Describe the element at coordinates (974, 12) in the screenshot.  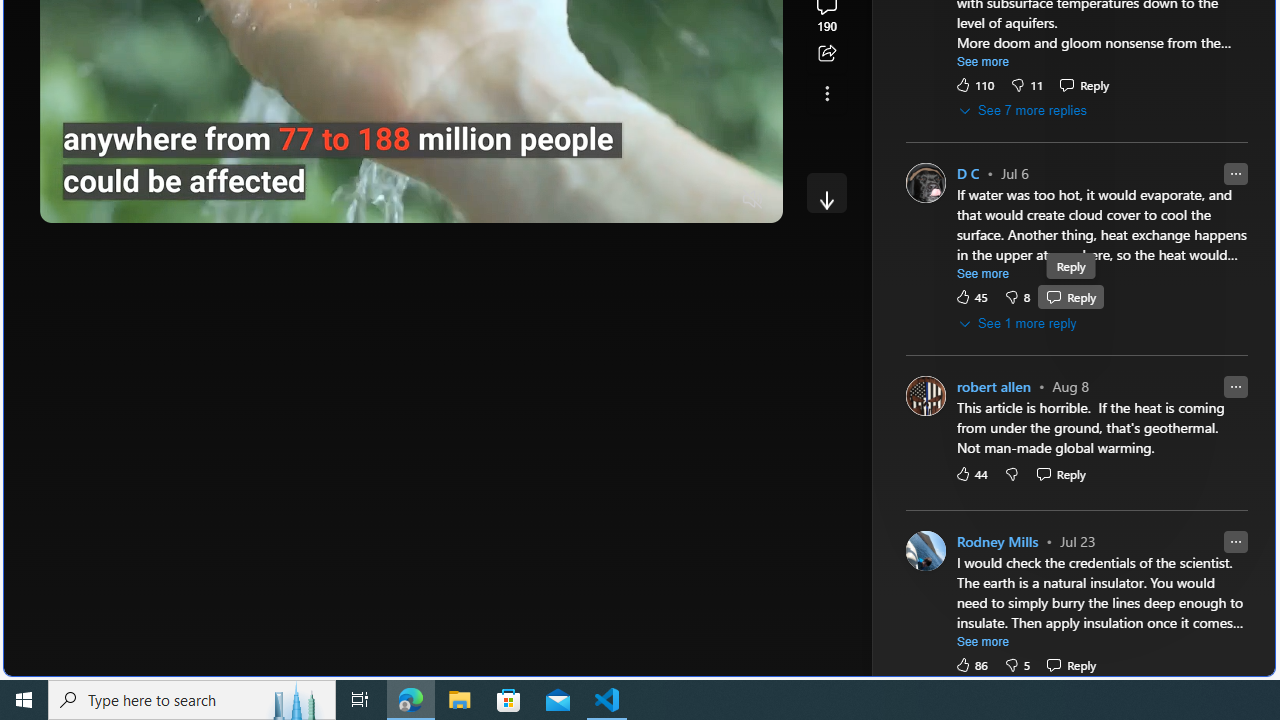
I see `ABC News` at that location.